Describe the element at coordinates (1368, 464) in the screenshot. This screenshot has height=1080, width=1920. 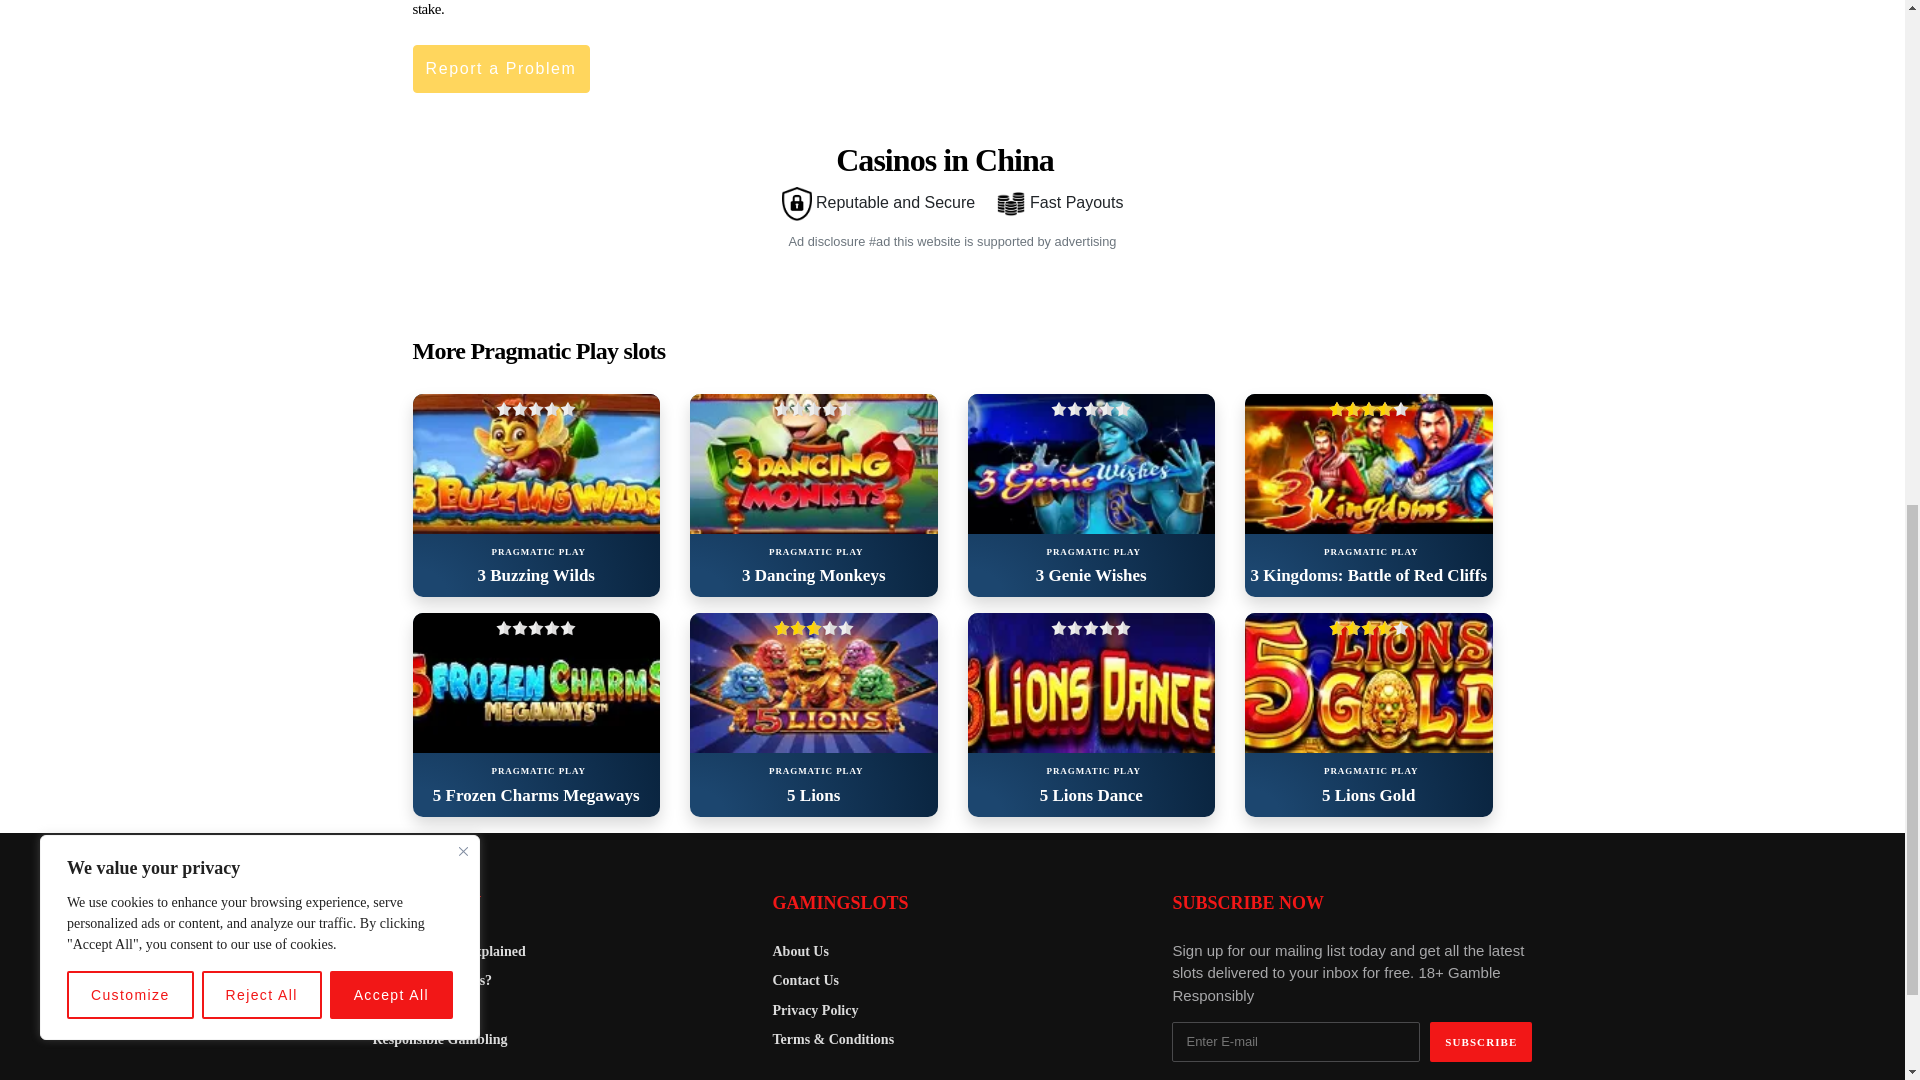
I see `3 Kingdoms: Battle of Red Cliffs slot` at that location.